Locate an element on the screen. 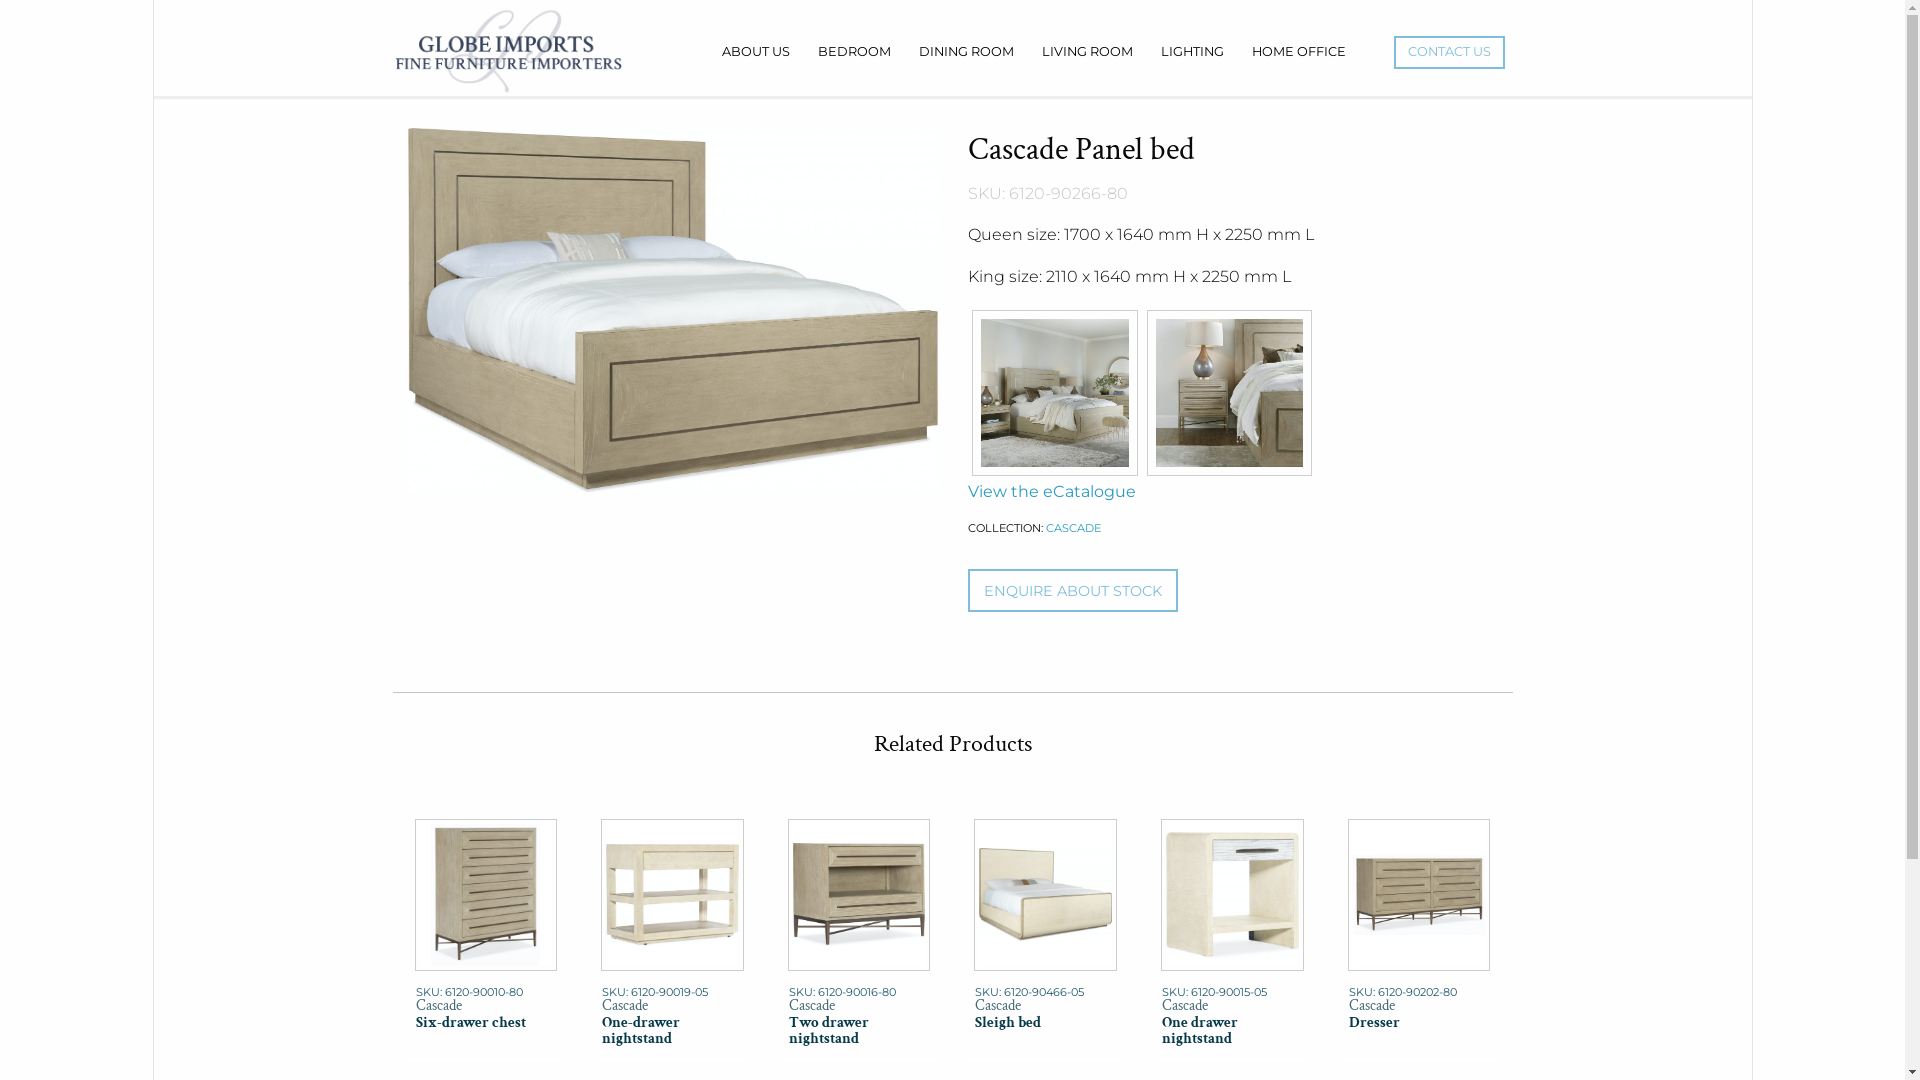 The width and height of the screenshot is (1920, 1080). CASCADE is located at coordinates (1074, 528).